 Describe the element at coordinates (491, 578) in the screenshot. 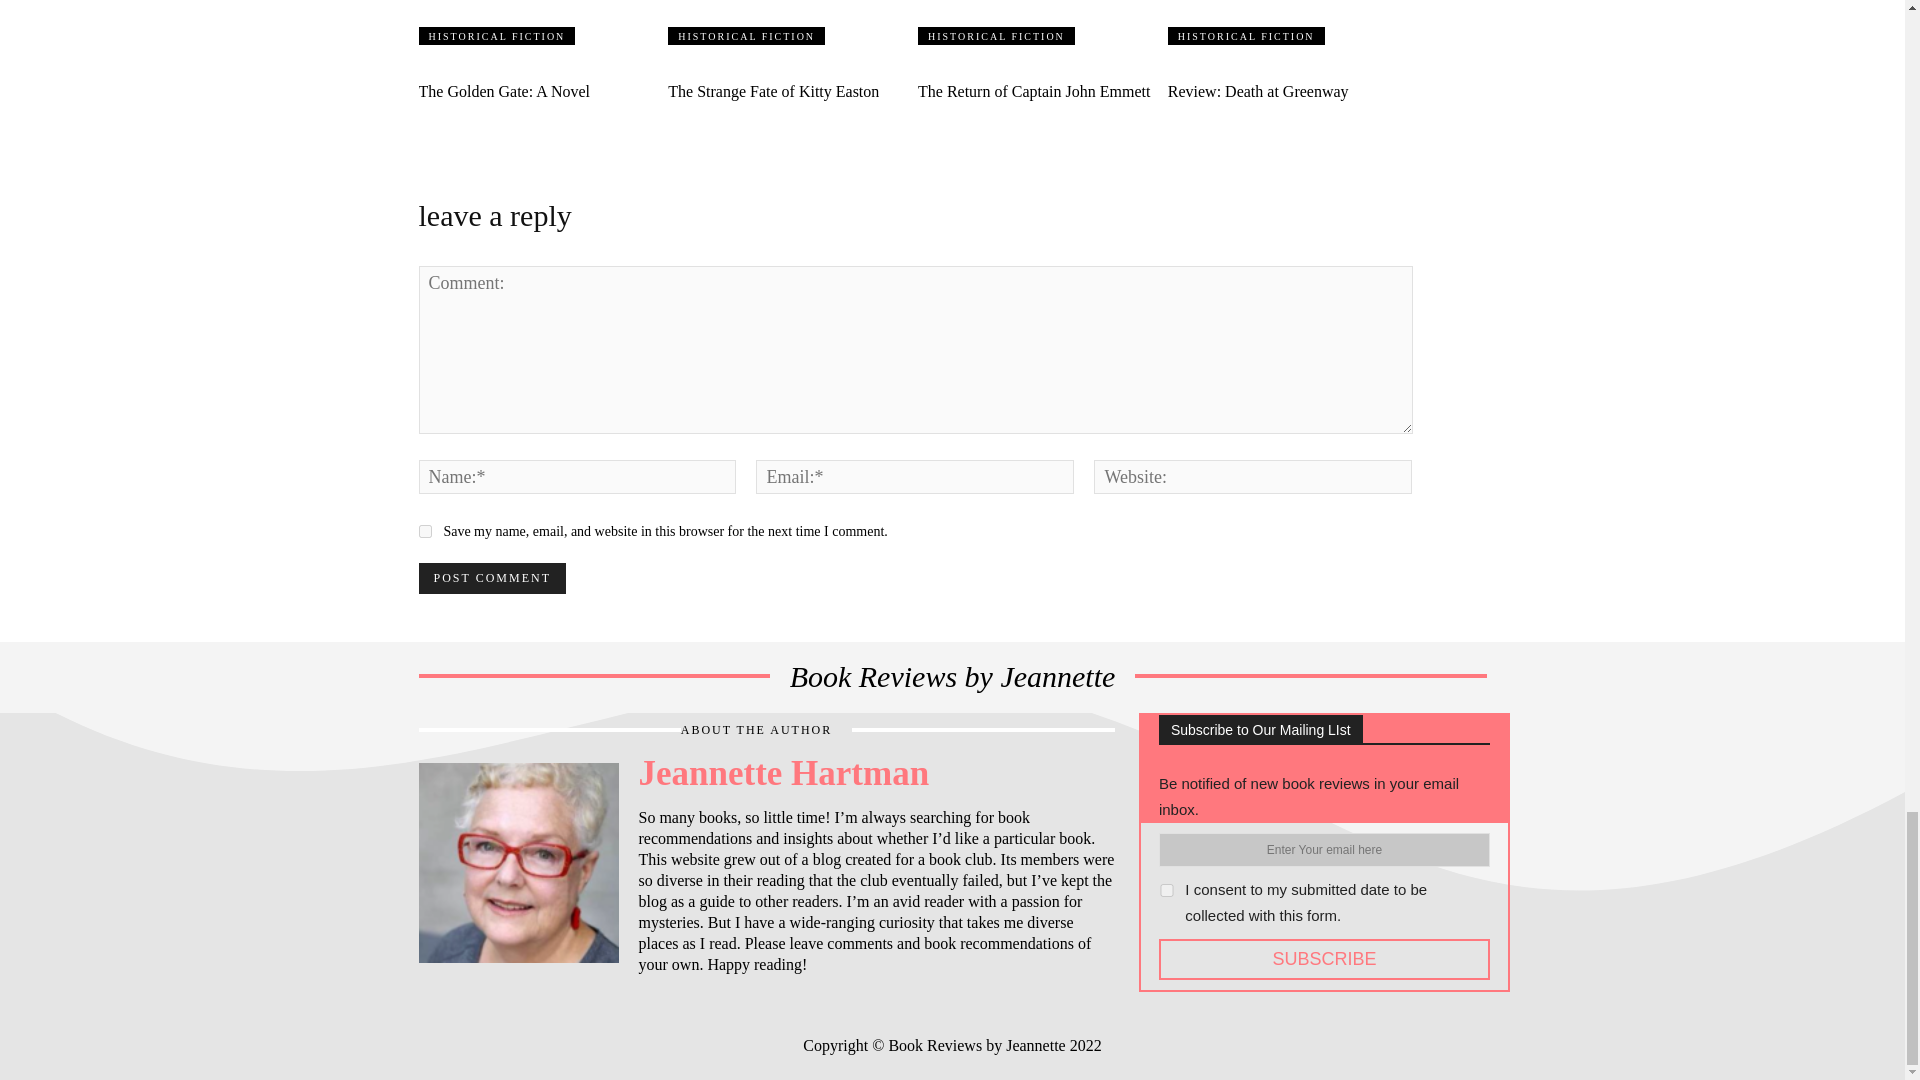

I see `Post Comment` at that location.